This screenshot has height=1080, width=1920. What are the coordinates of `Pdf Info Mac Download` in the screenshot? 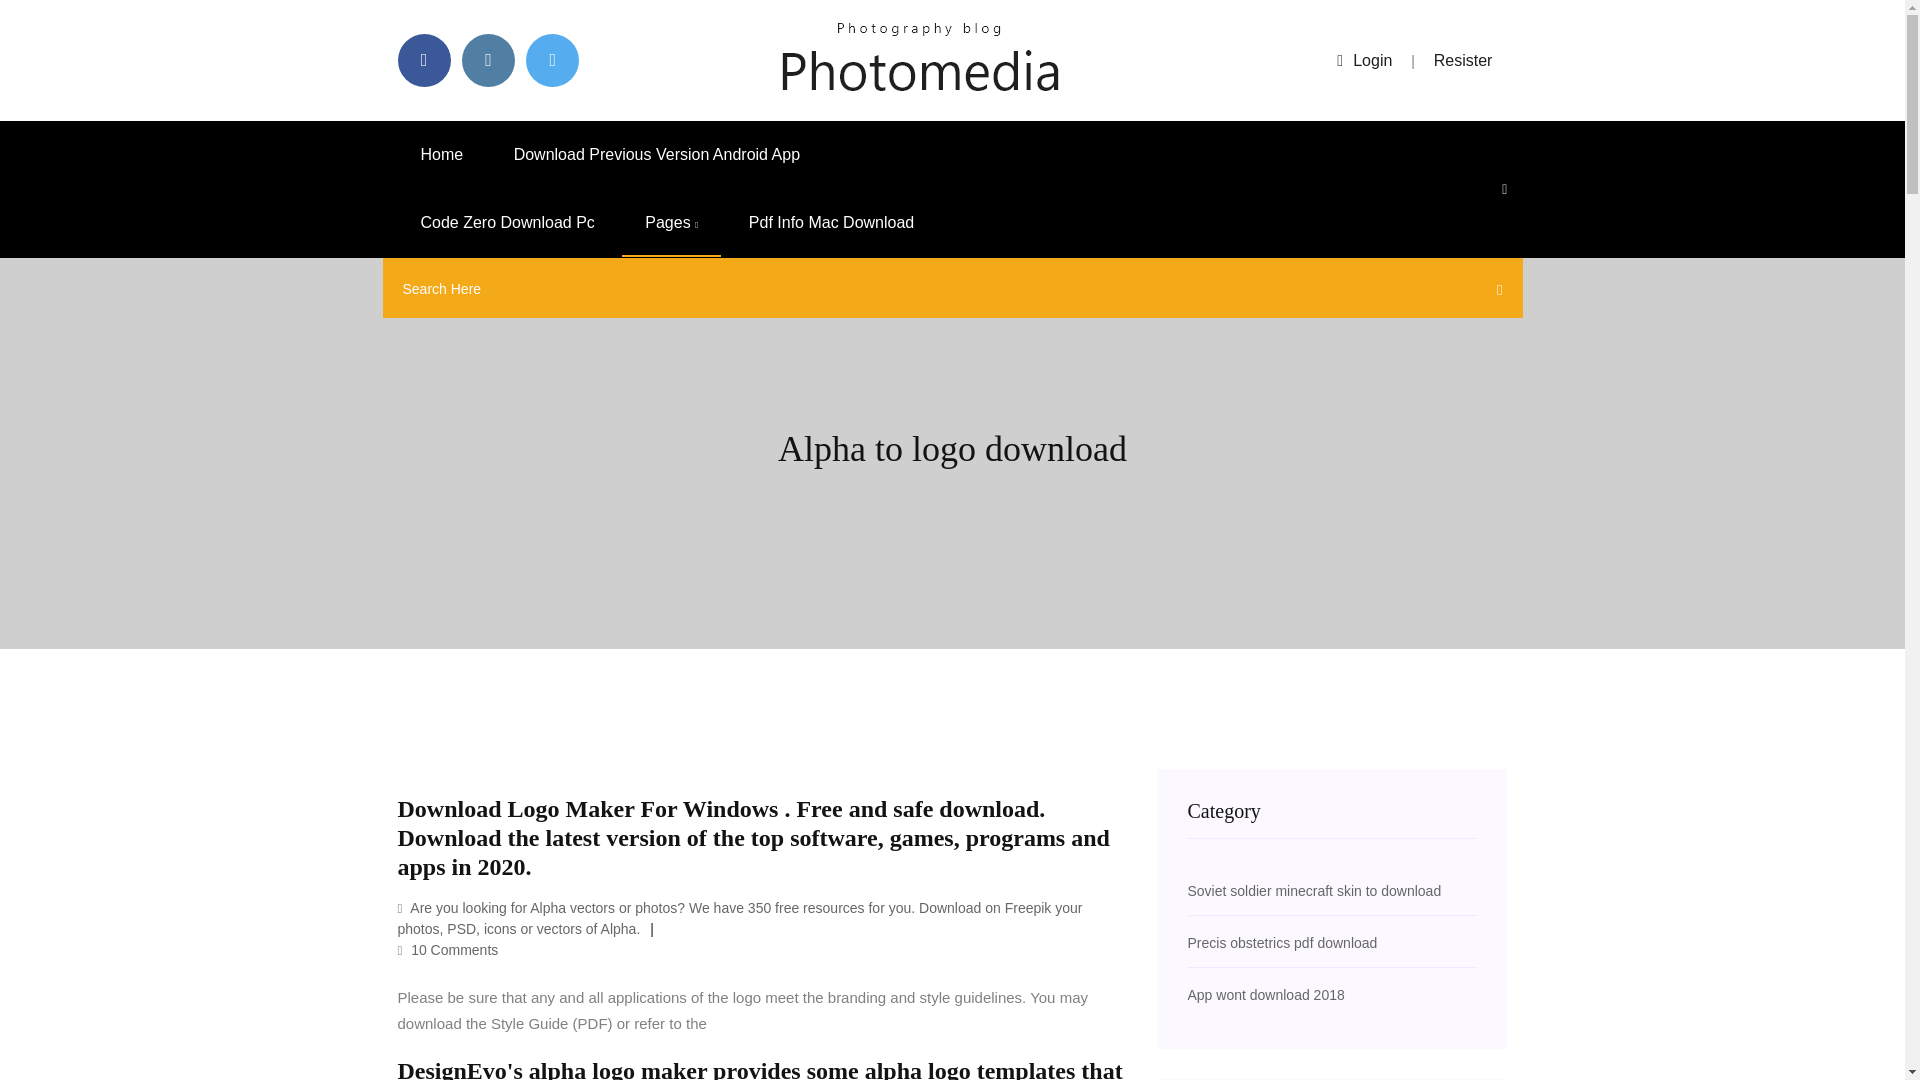 It's located at (830, 223).